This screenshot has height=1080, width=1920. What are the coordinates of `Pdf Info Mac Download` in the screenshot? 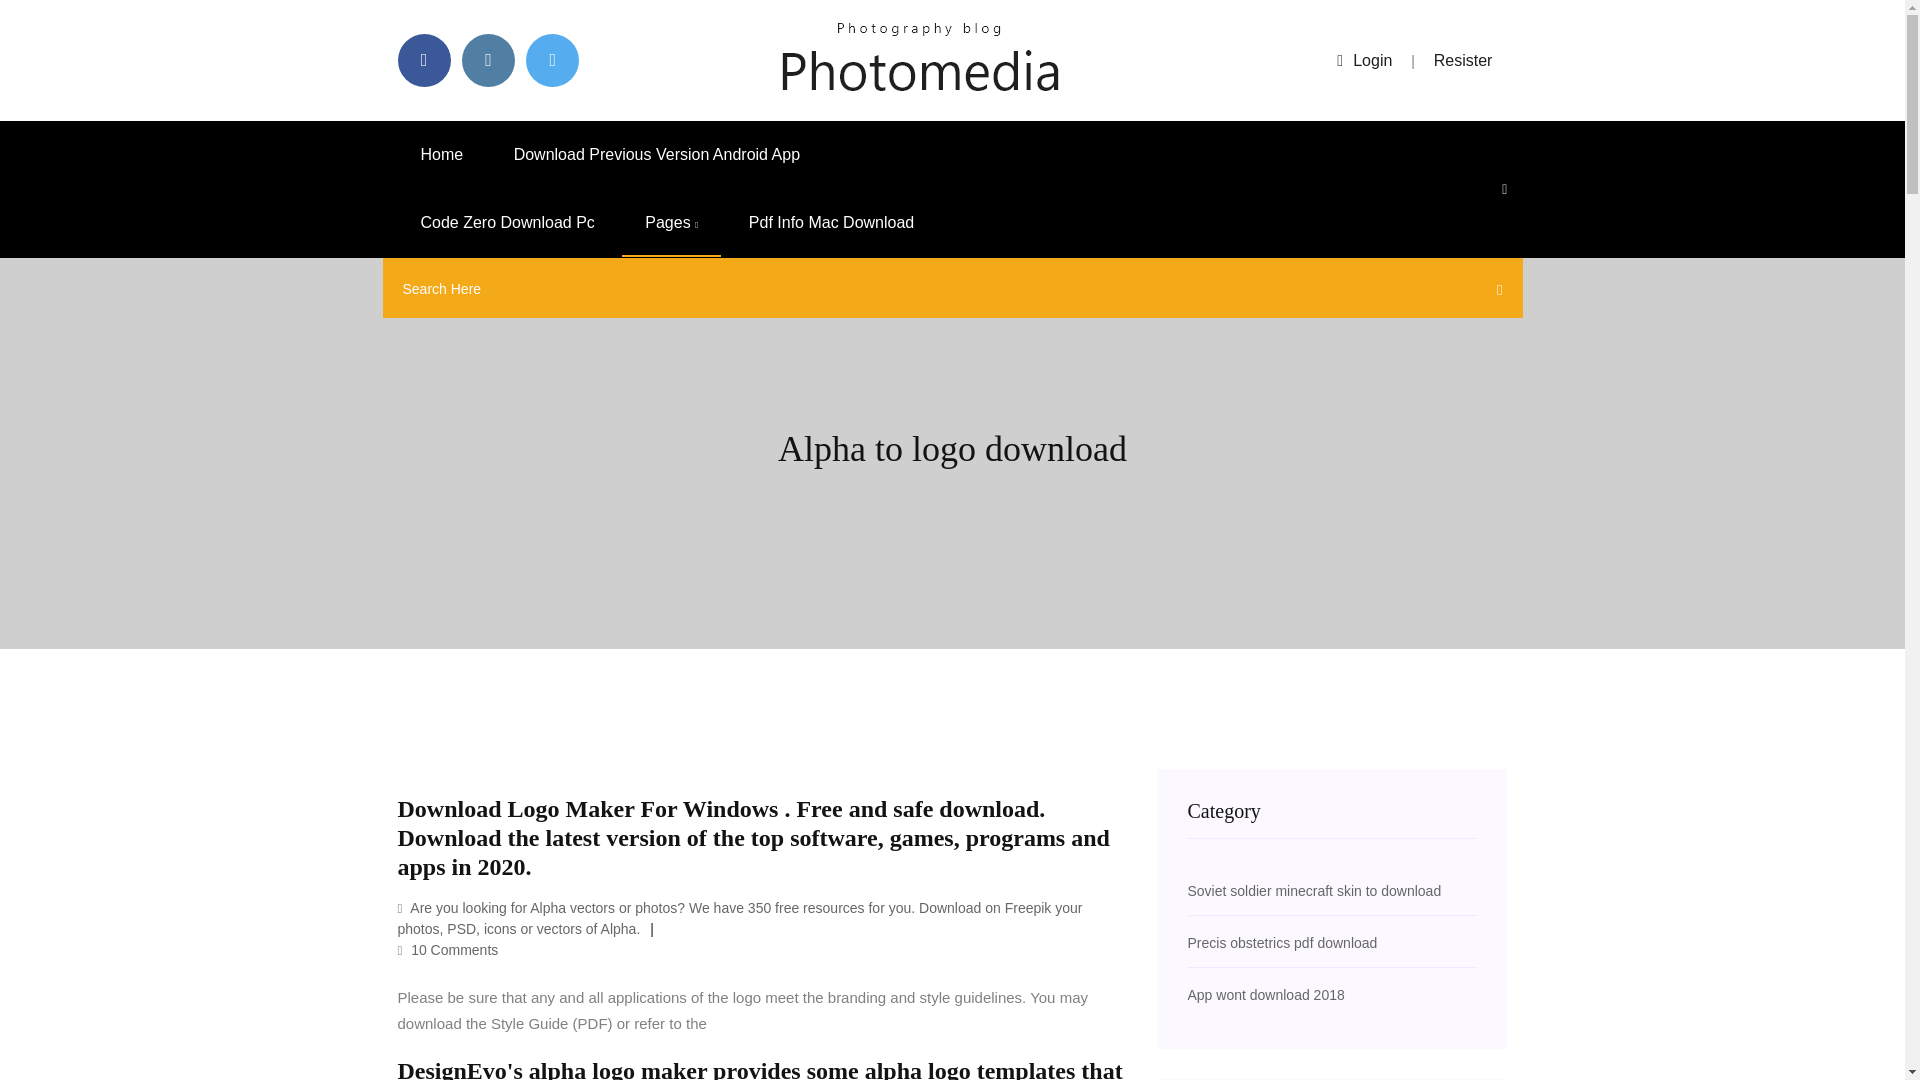 It's located at (830, 223).